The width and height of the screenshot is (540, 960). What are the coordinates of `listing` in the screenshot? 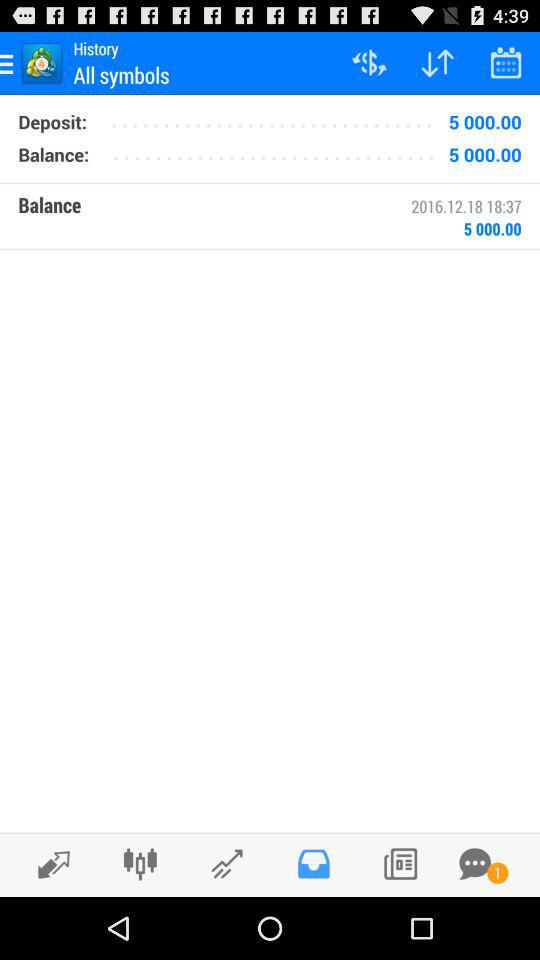 It's located at (400, 864).